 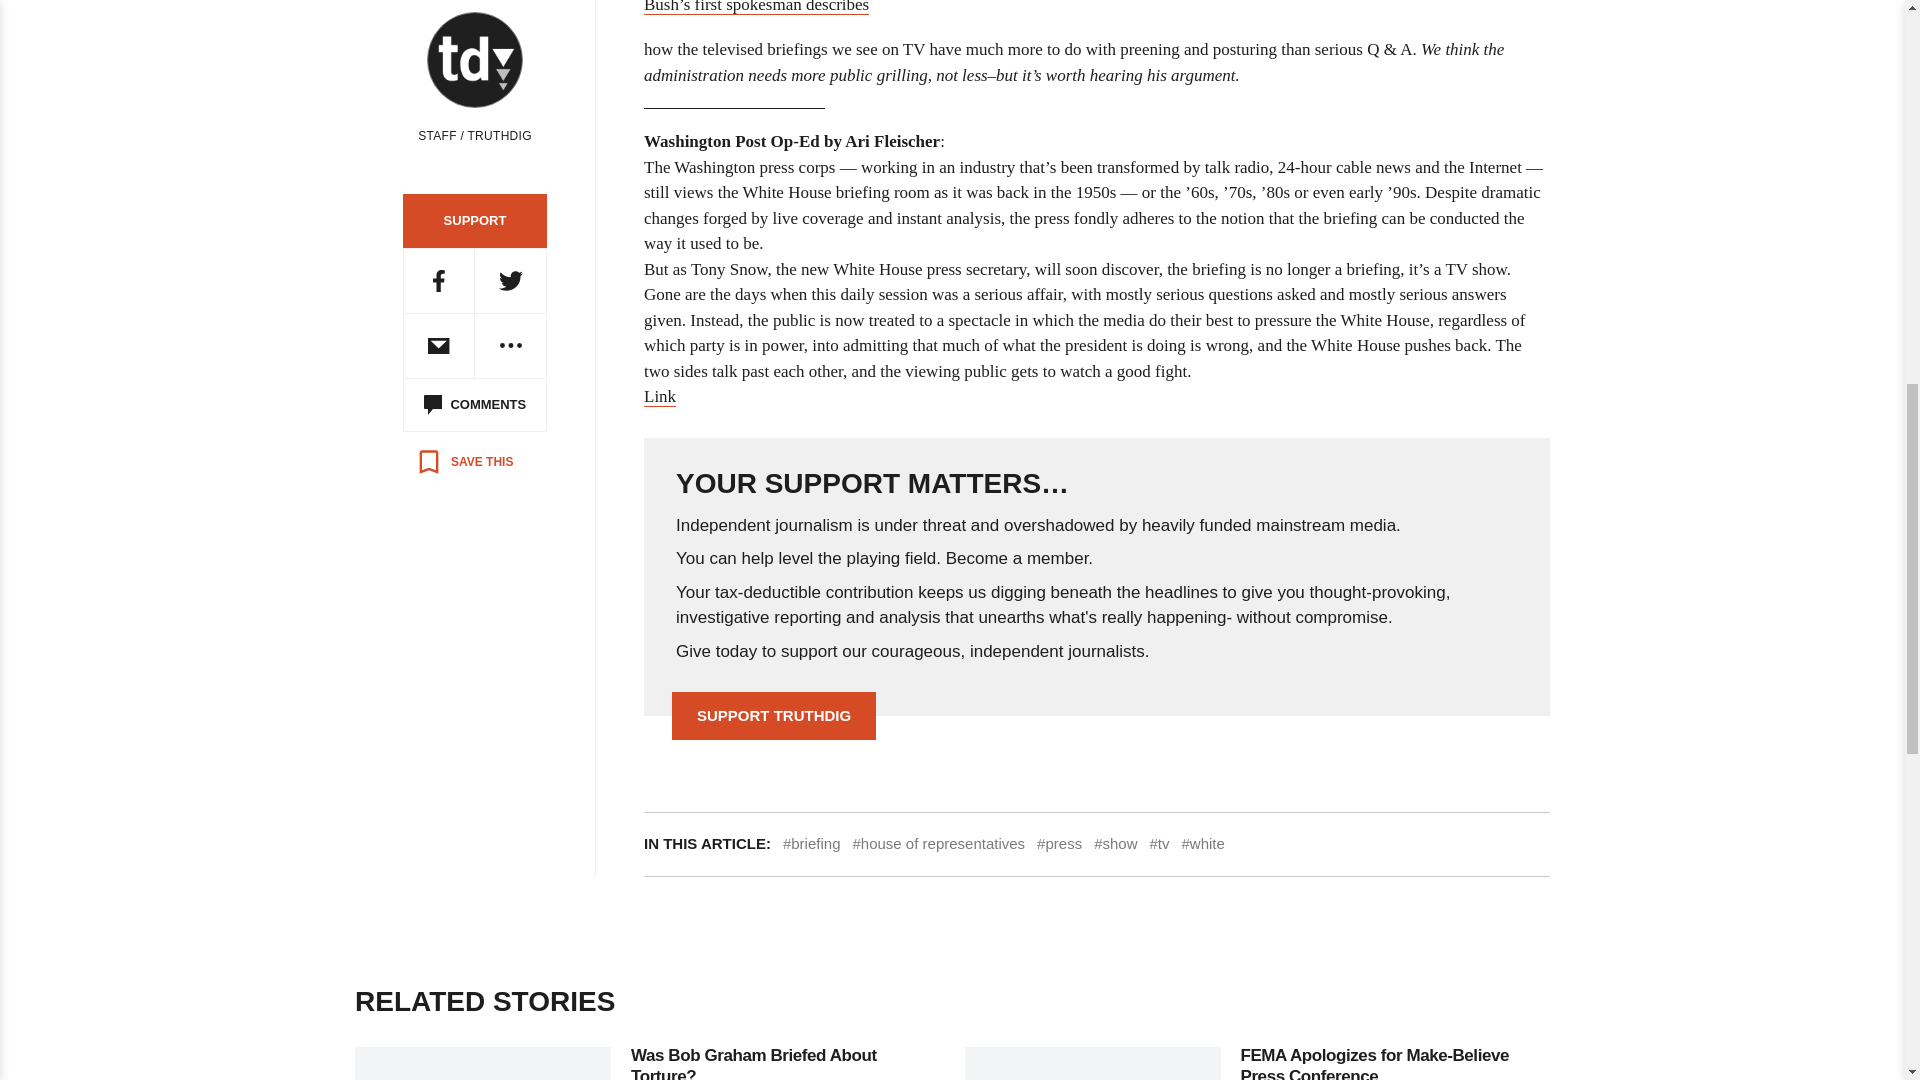 I want to click on Save to read later, so click(x=464, y=462).